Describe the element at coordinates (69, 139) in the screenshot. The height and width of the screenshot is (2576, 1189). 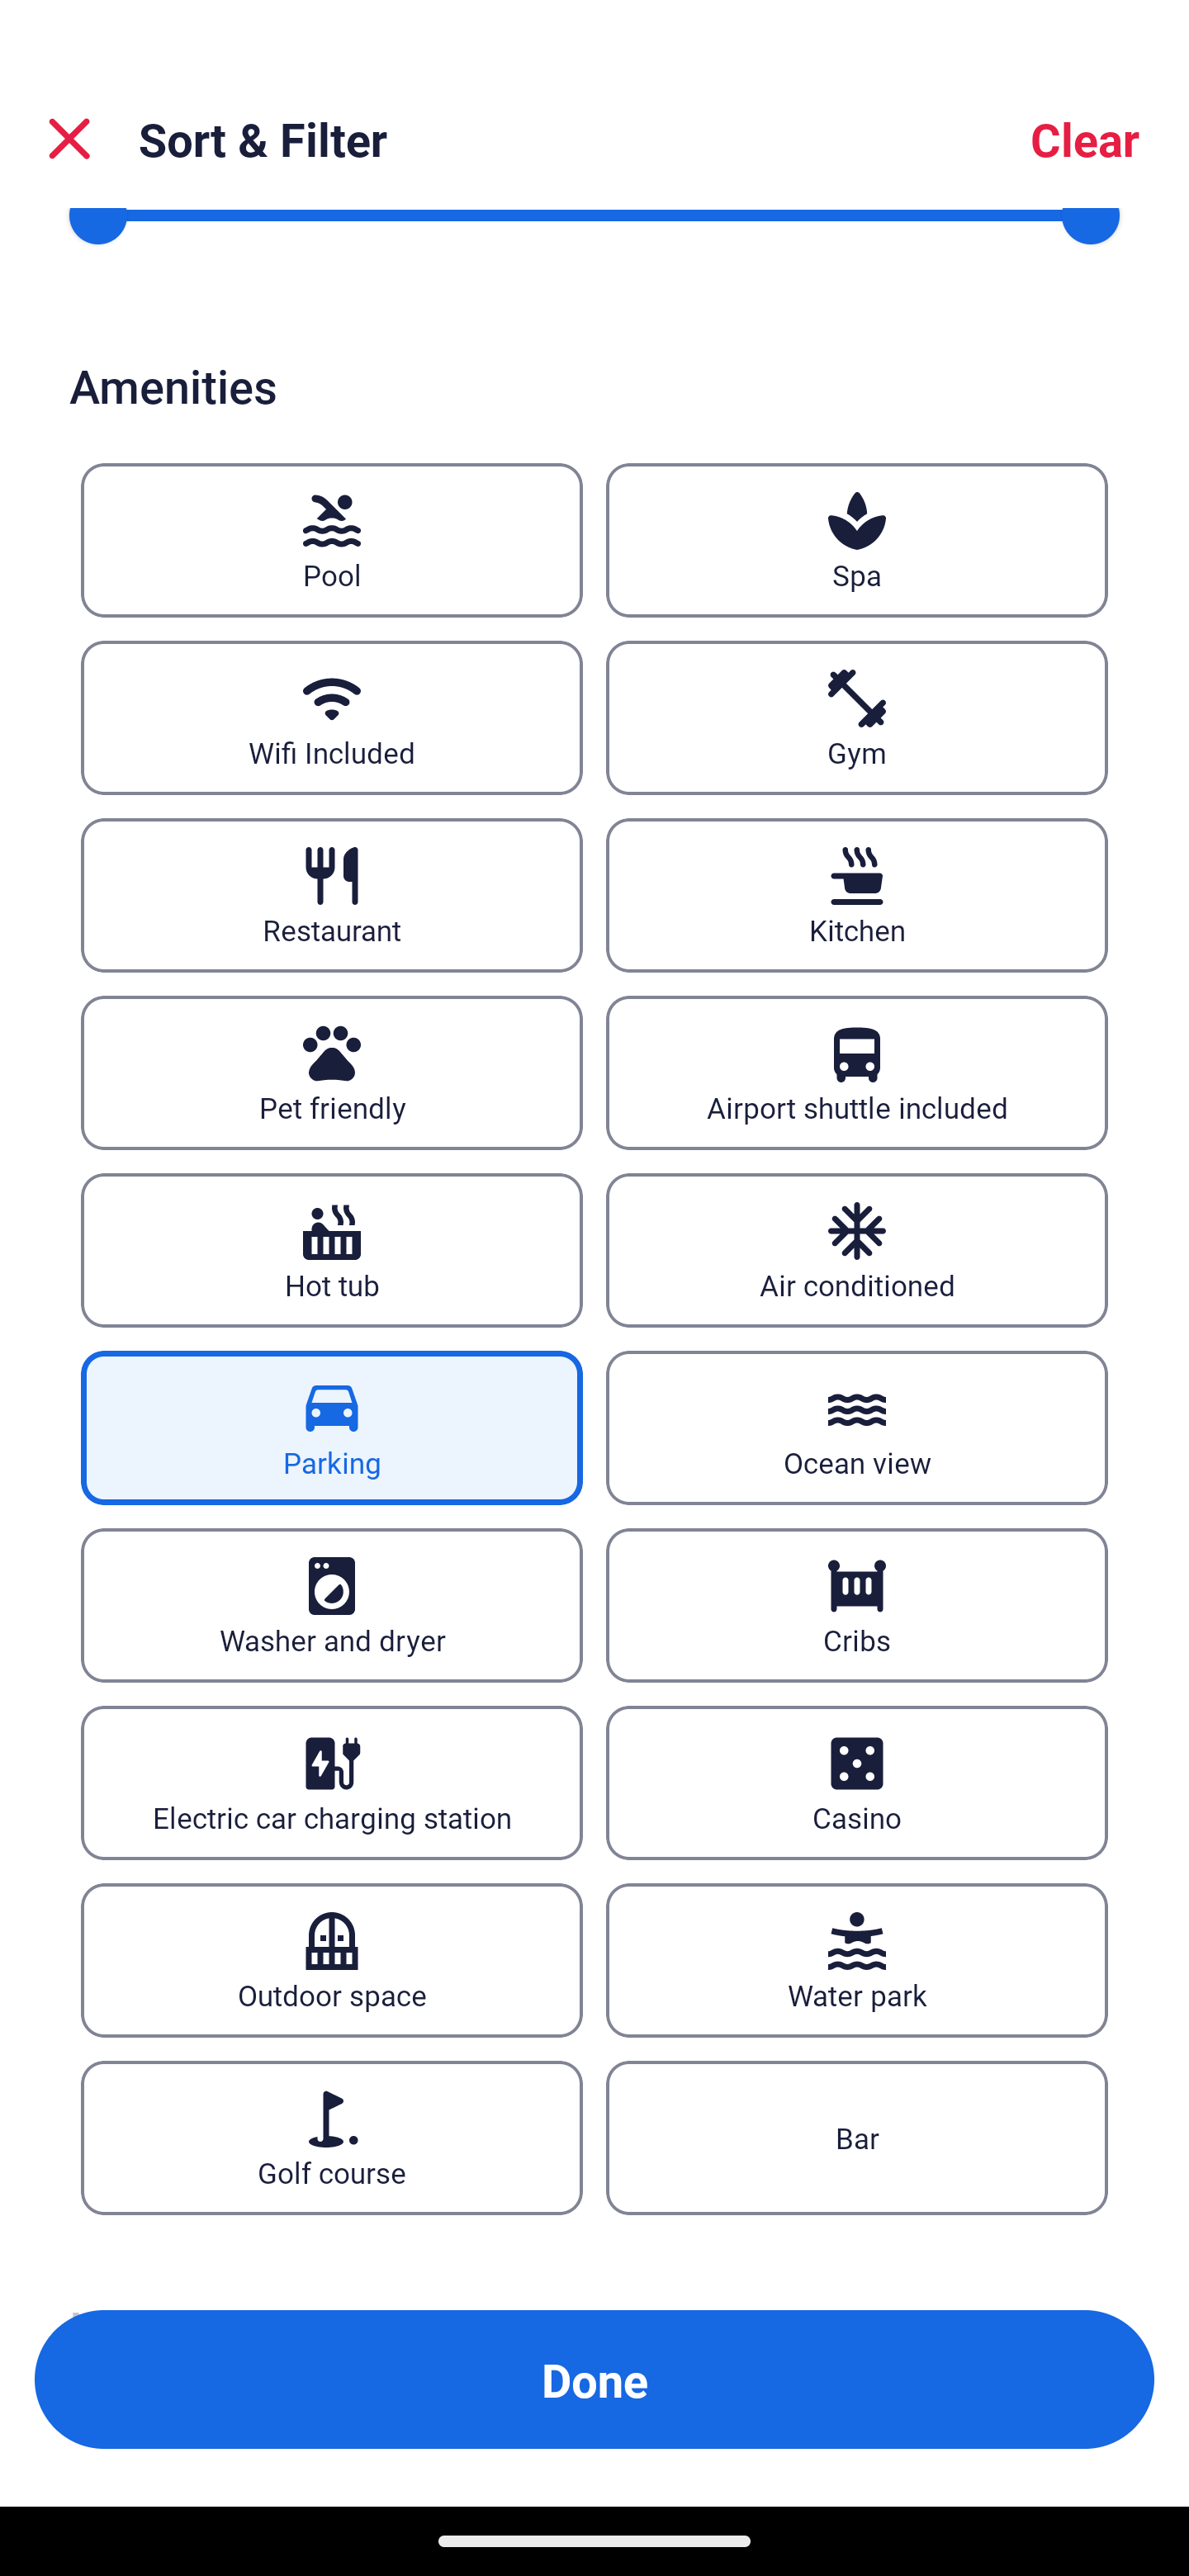
I see `Close Sort and Filter` at that location.